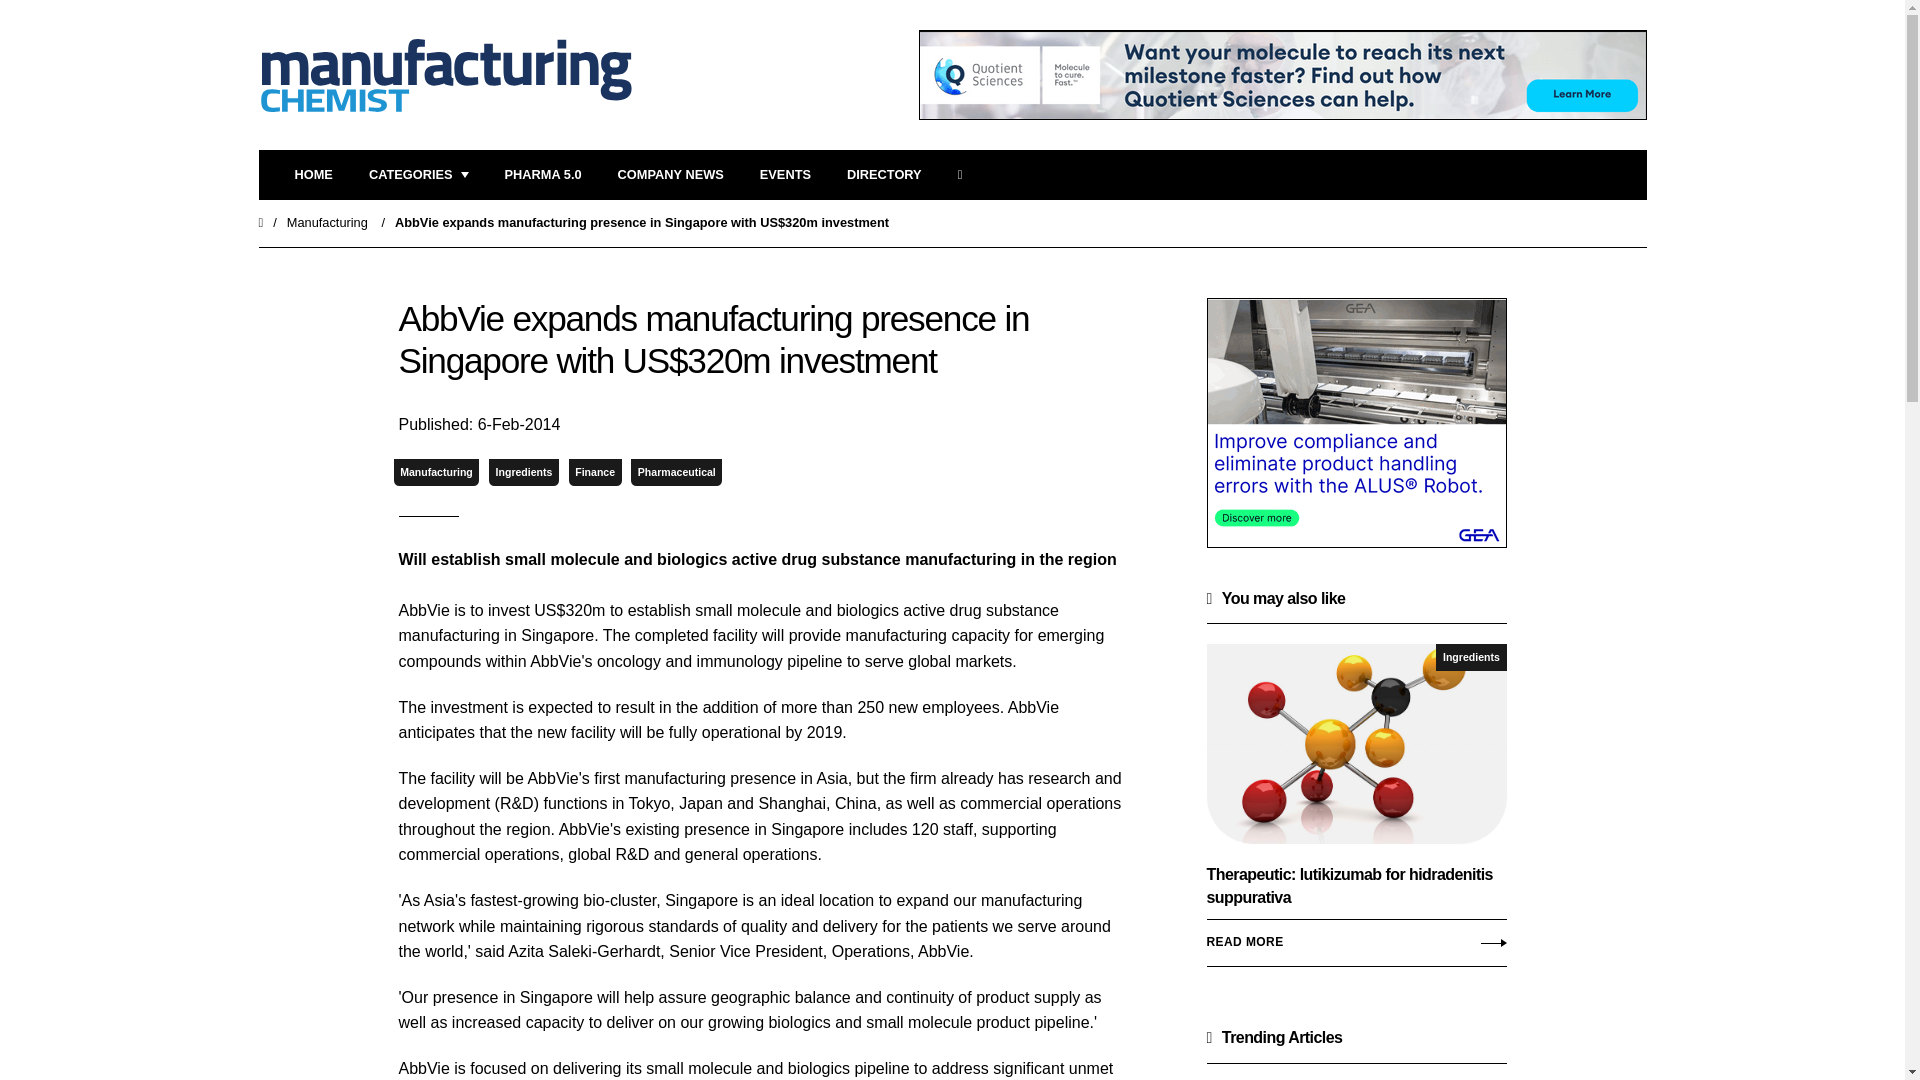 The width and height of the screenshot is (1920, 1080). I want to click on Directory, so click(884, 175).